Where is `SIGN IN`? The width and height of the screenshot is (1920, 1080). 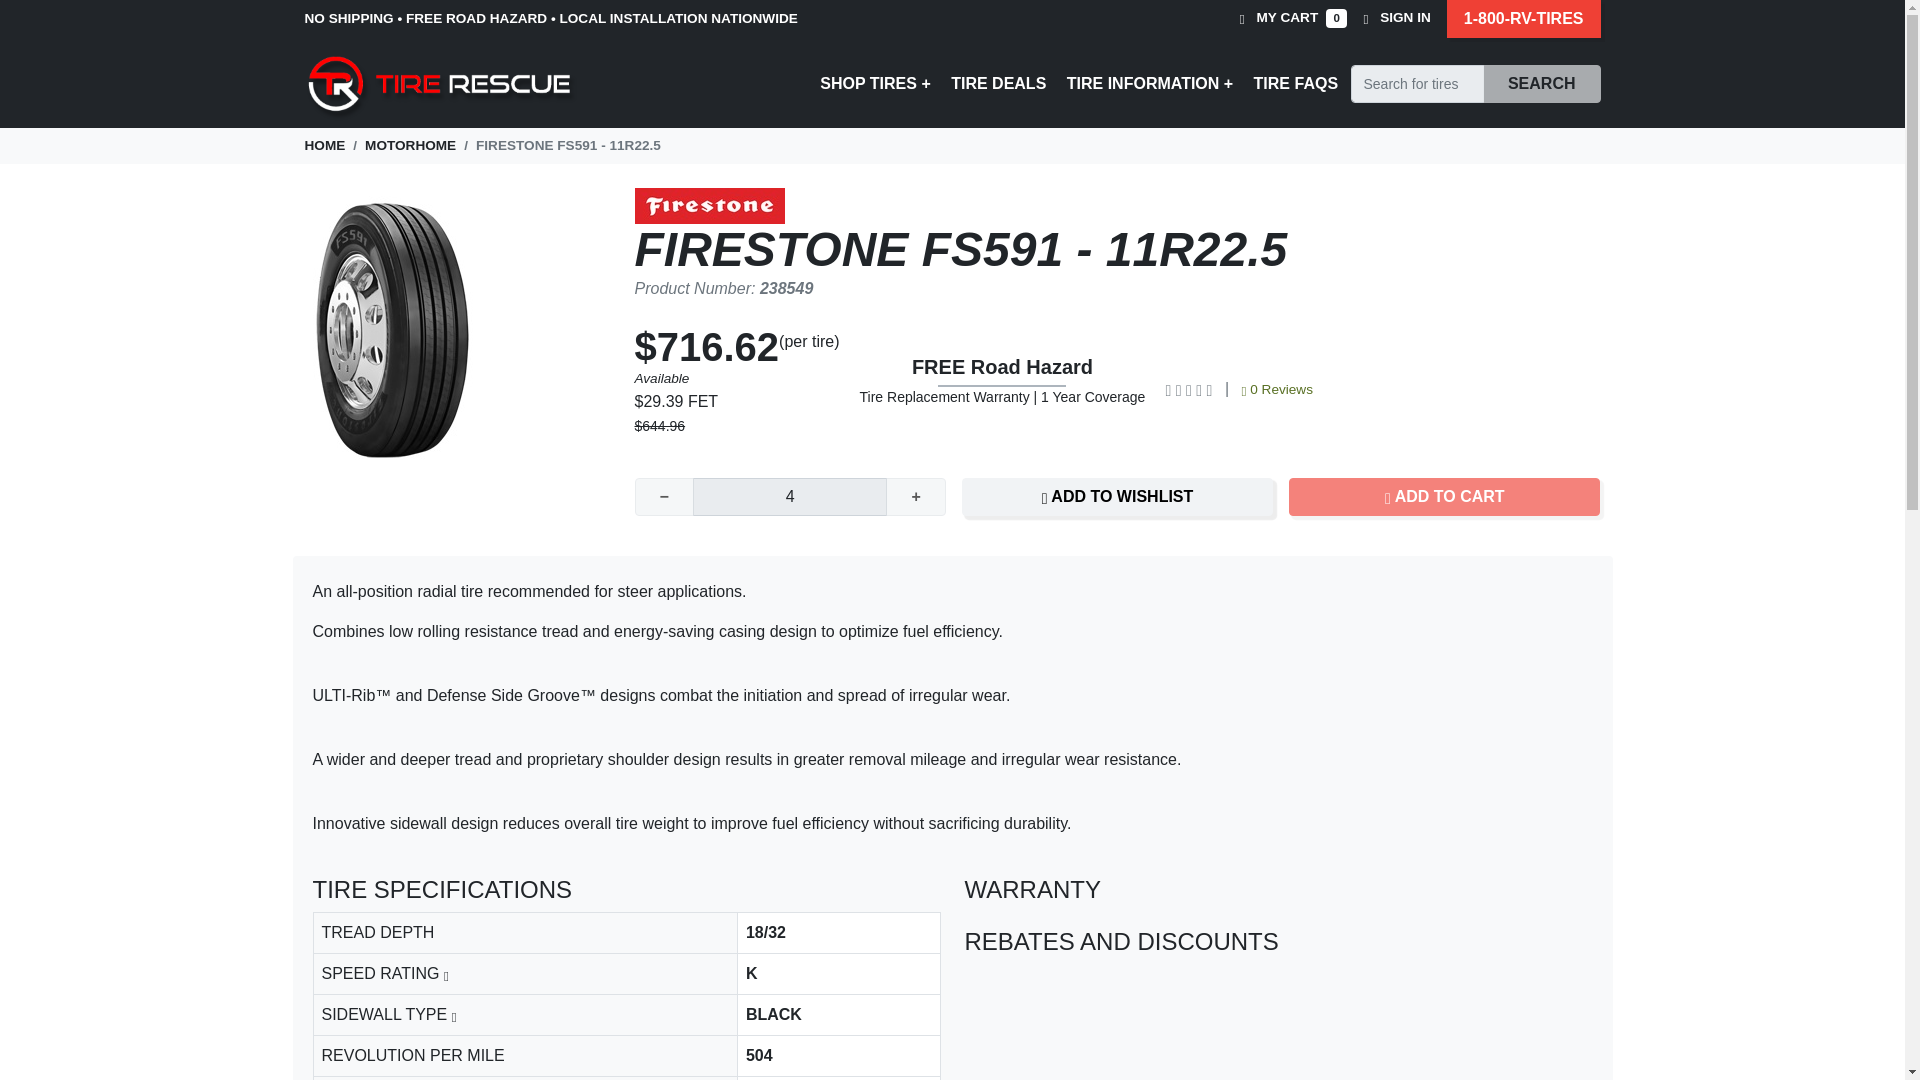
SIGN IN is located at coordinates (1396, 18).